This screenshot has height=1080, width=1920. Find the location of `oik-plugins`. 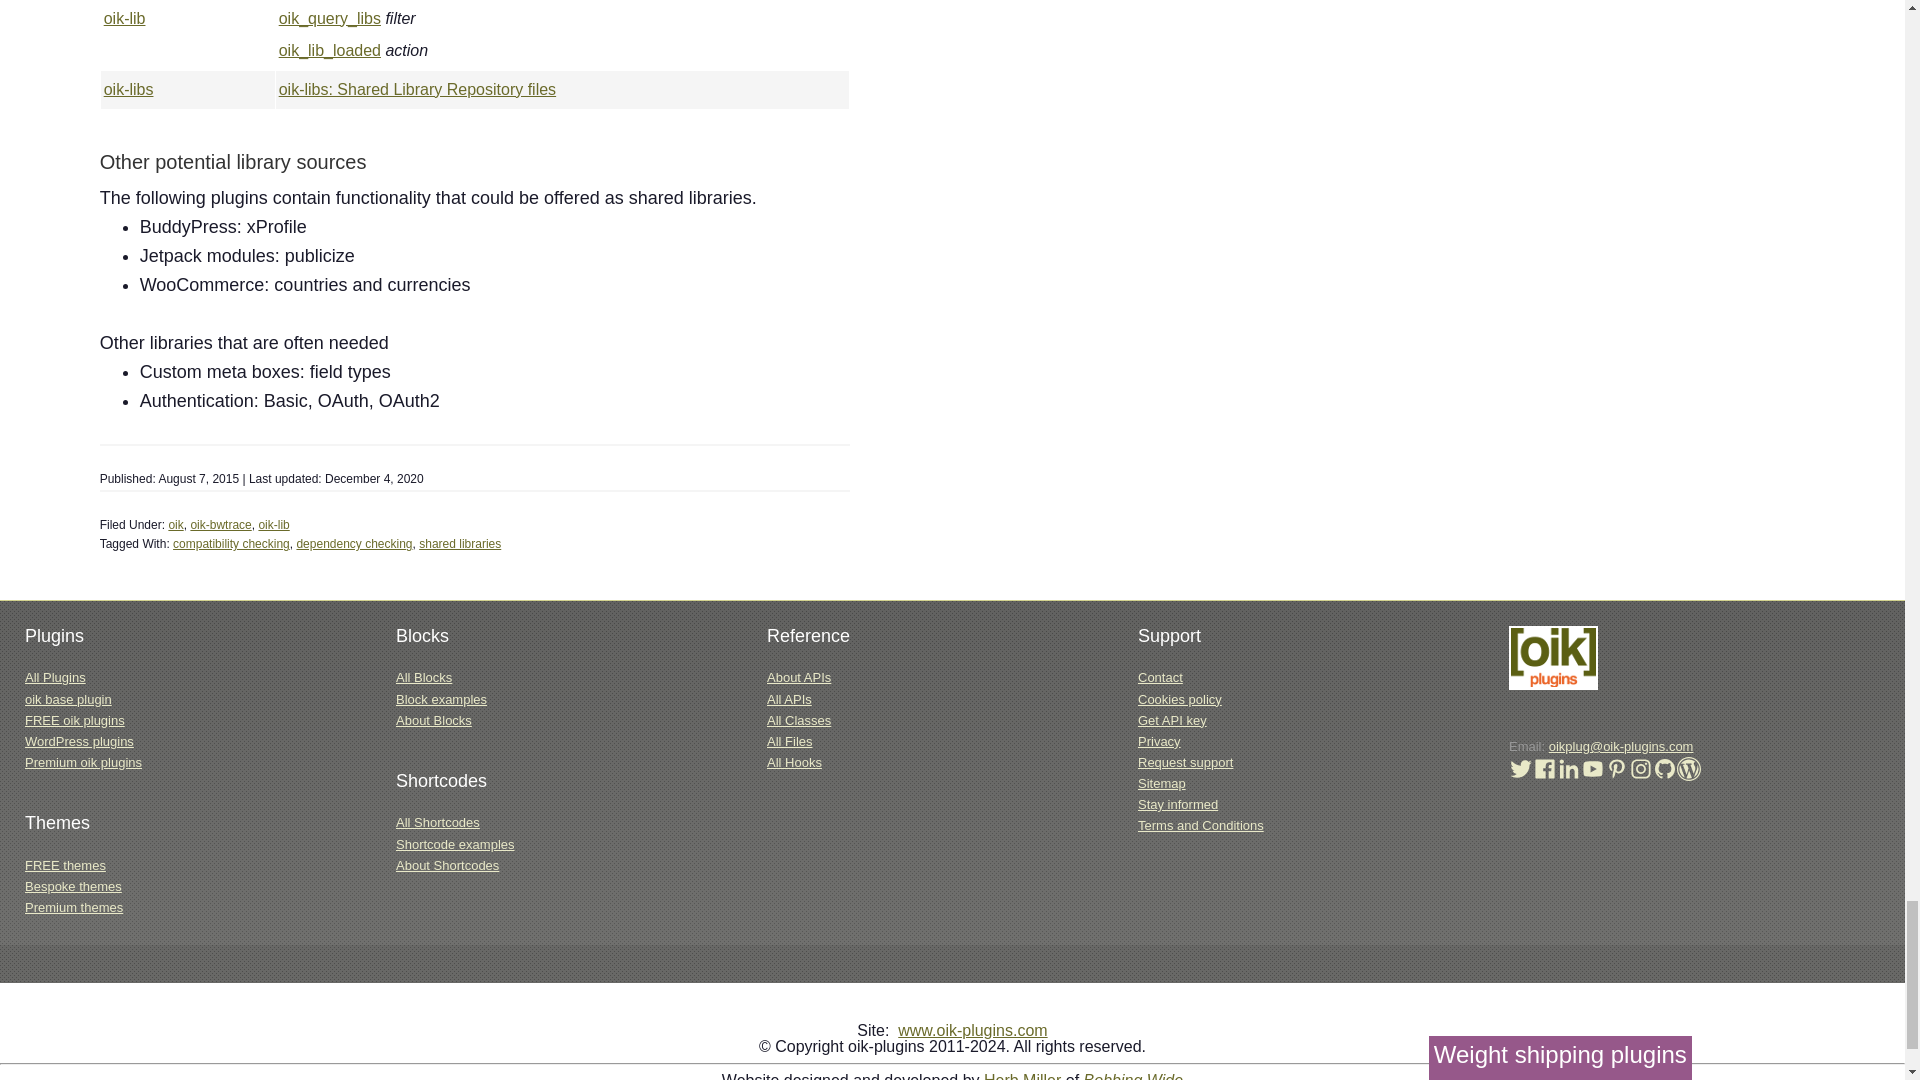

oik-plugins is located at coordinates (1553, 658).